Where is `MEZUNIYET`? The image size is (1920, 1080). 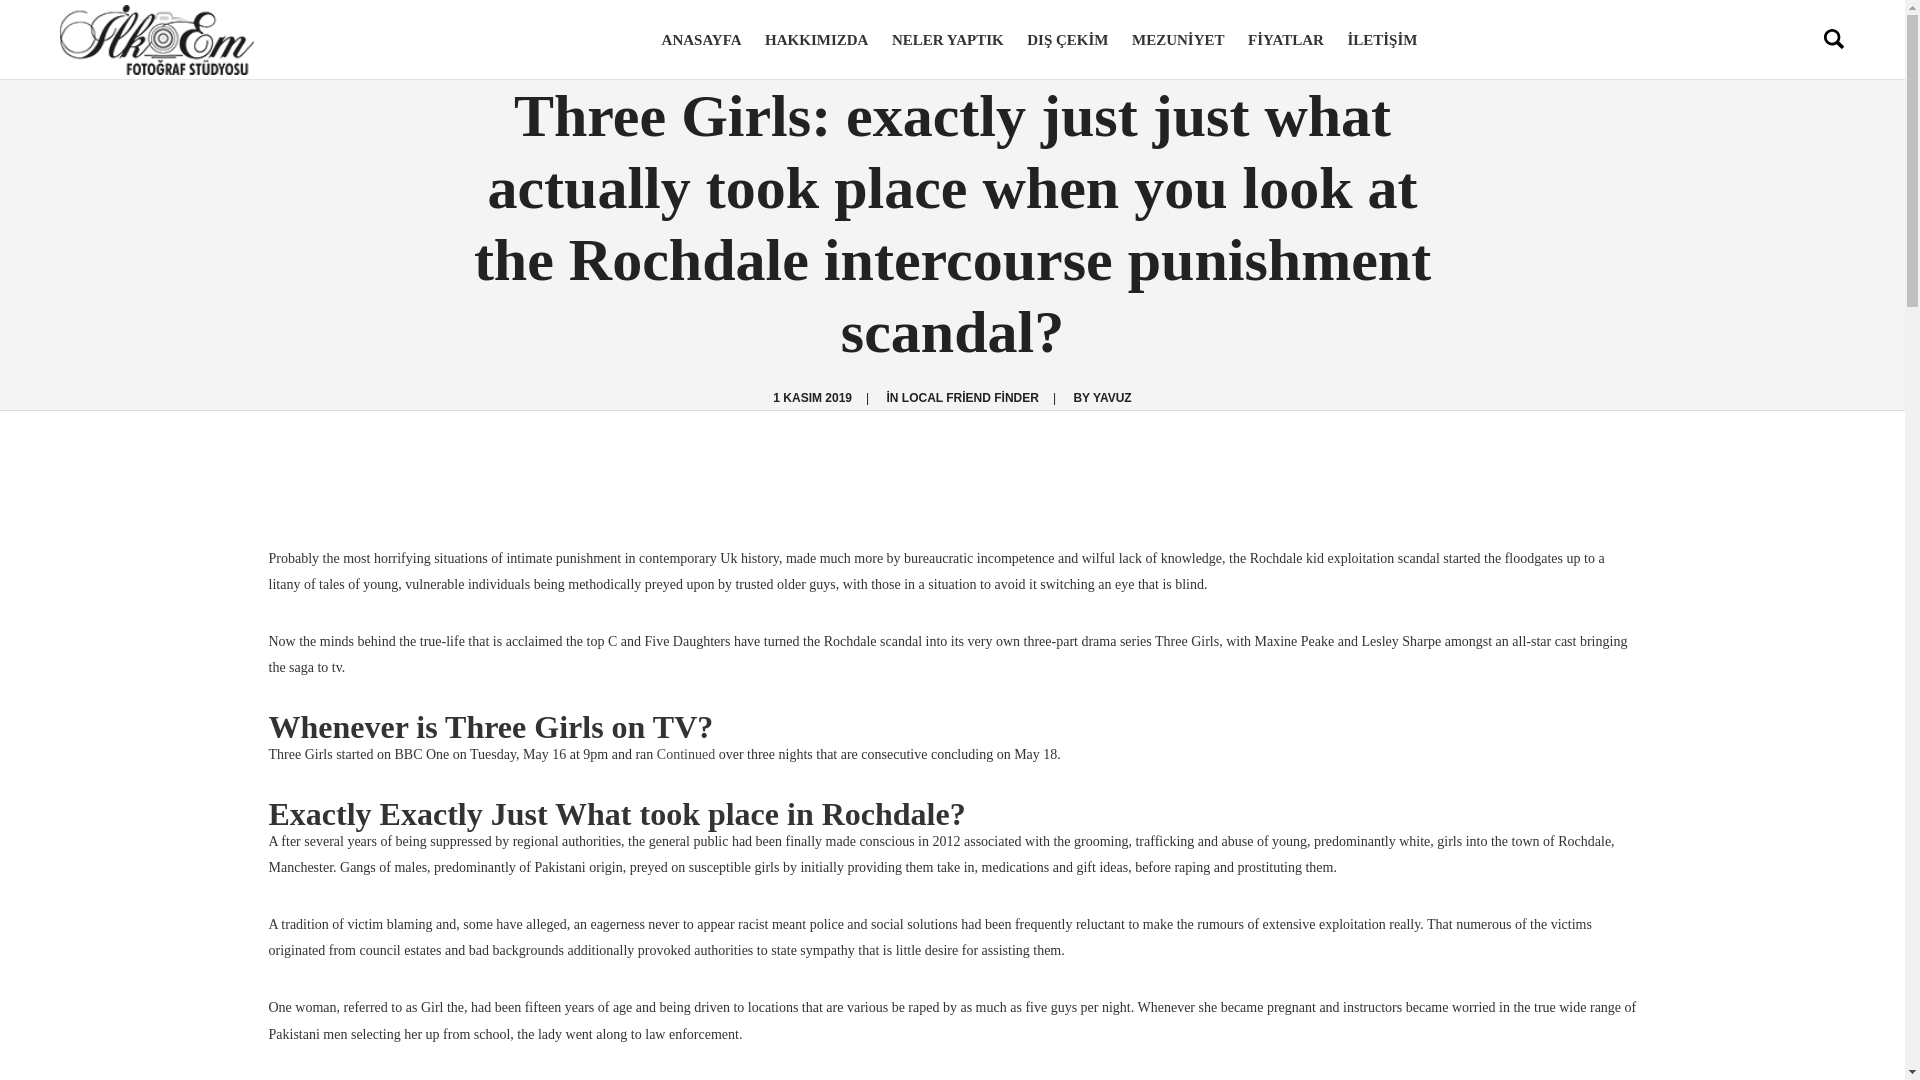
MEZUNIYET is located at coordinates (1178, 40).